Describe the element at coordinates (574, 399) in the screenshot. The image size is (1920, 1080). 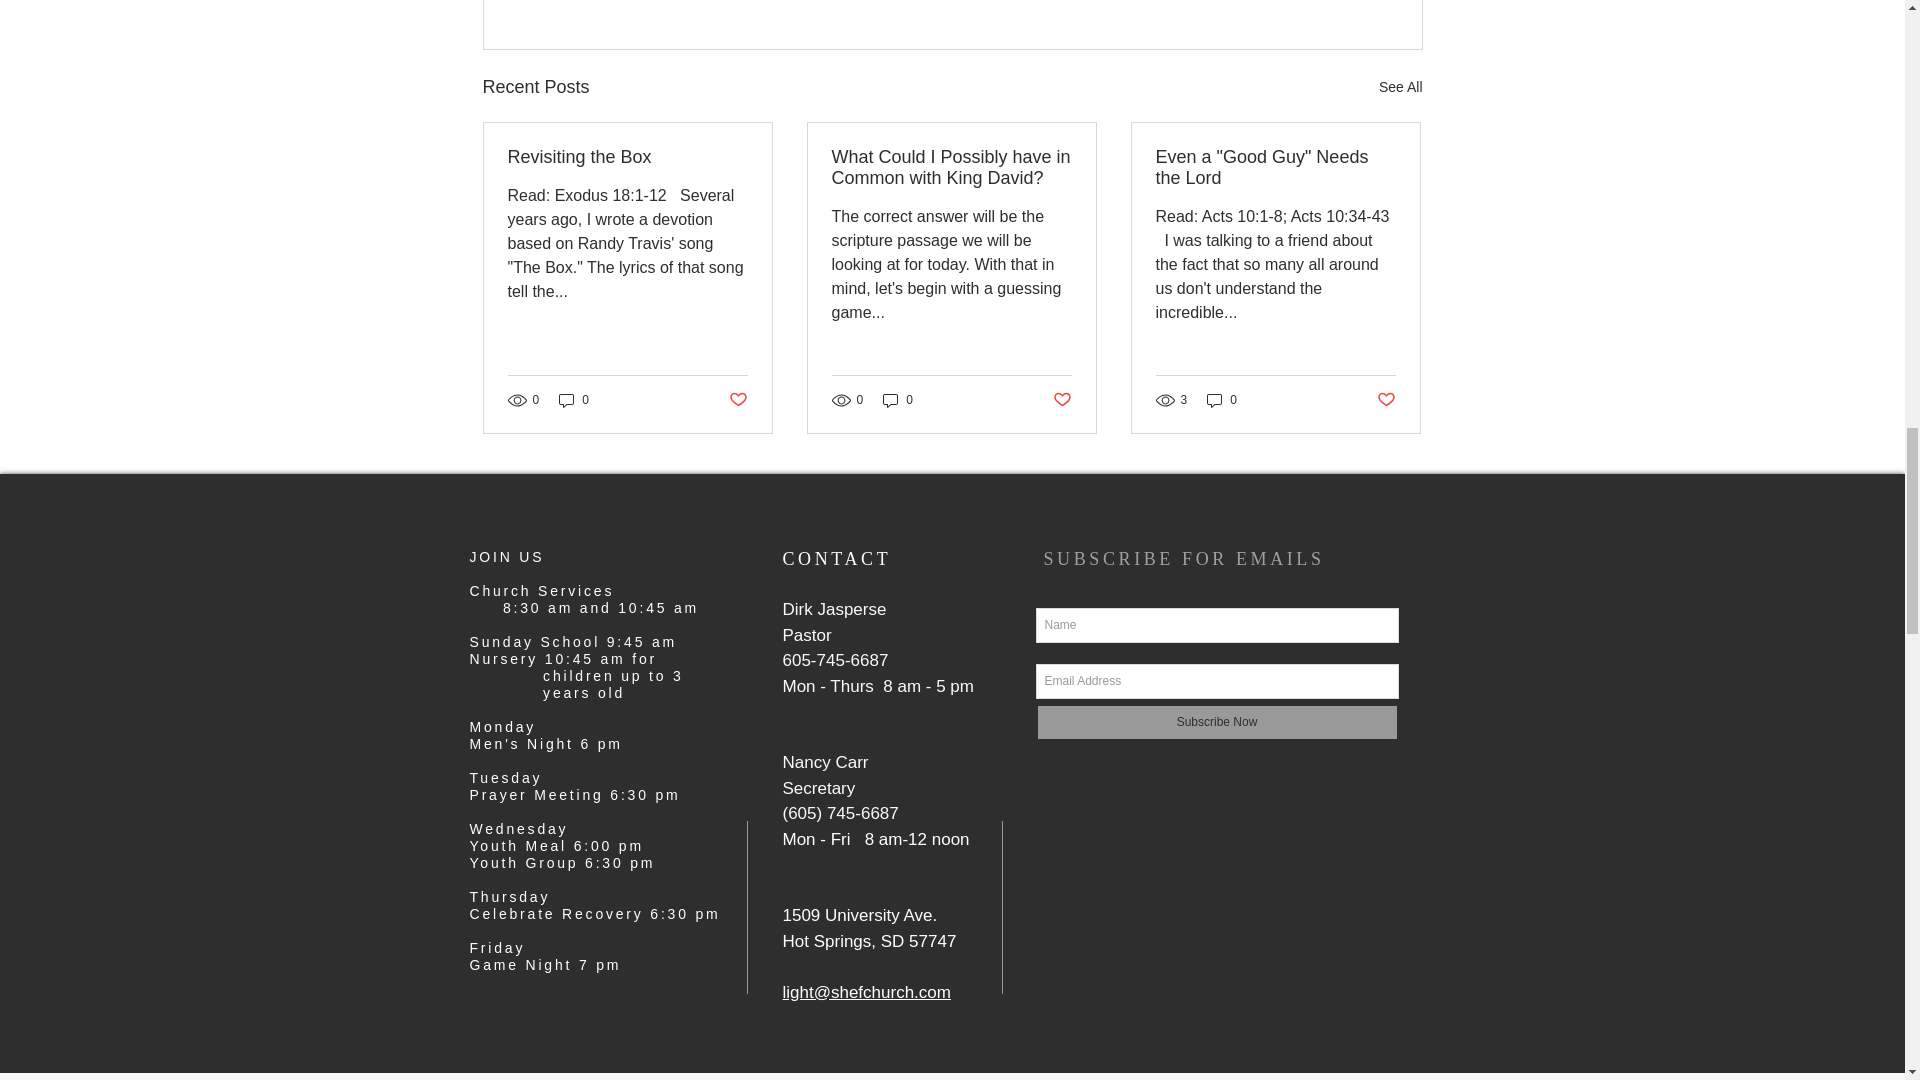
I see `0` at that location.